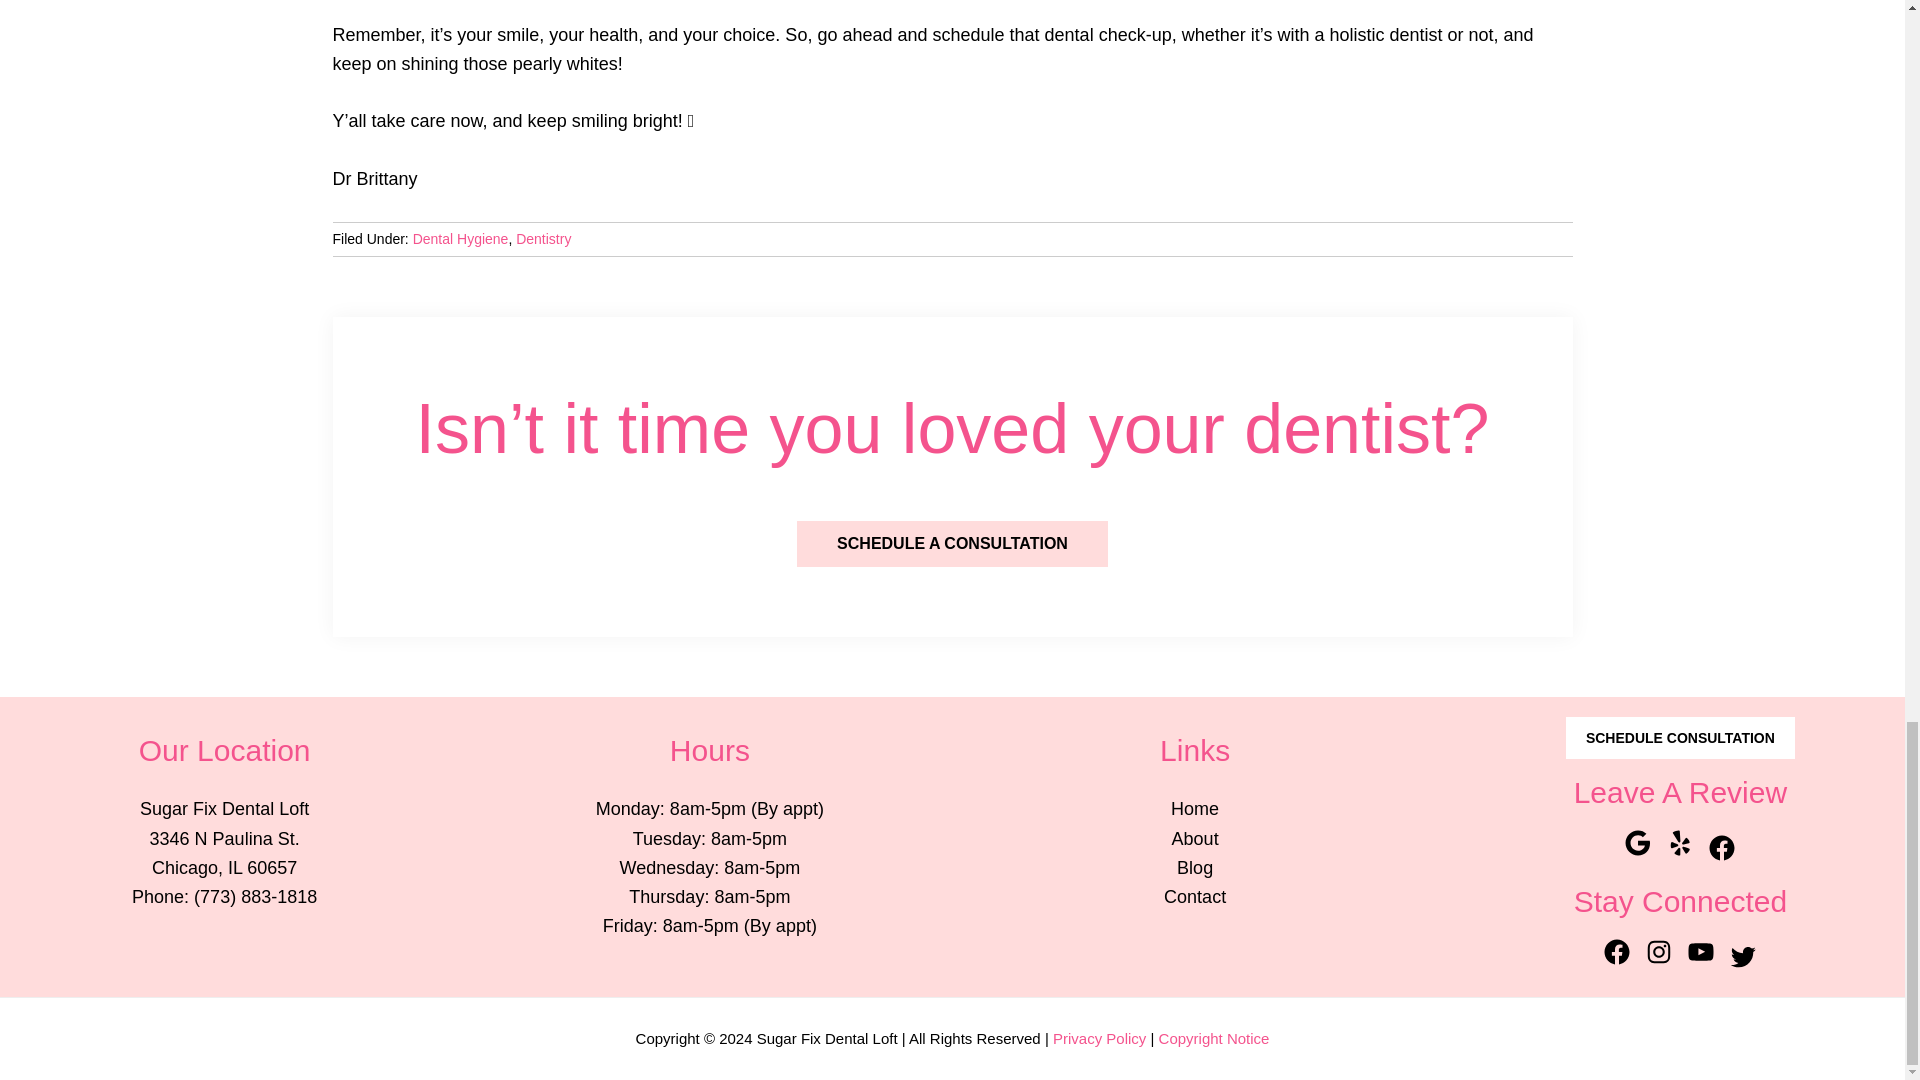  Describe the element at coordinates (460, 239) in the screenshot. I see `Dental Hygiene` at that location.